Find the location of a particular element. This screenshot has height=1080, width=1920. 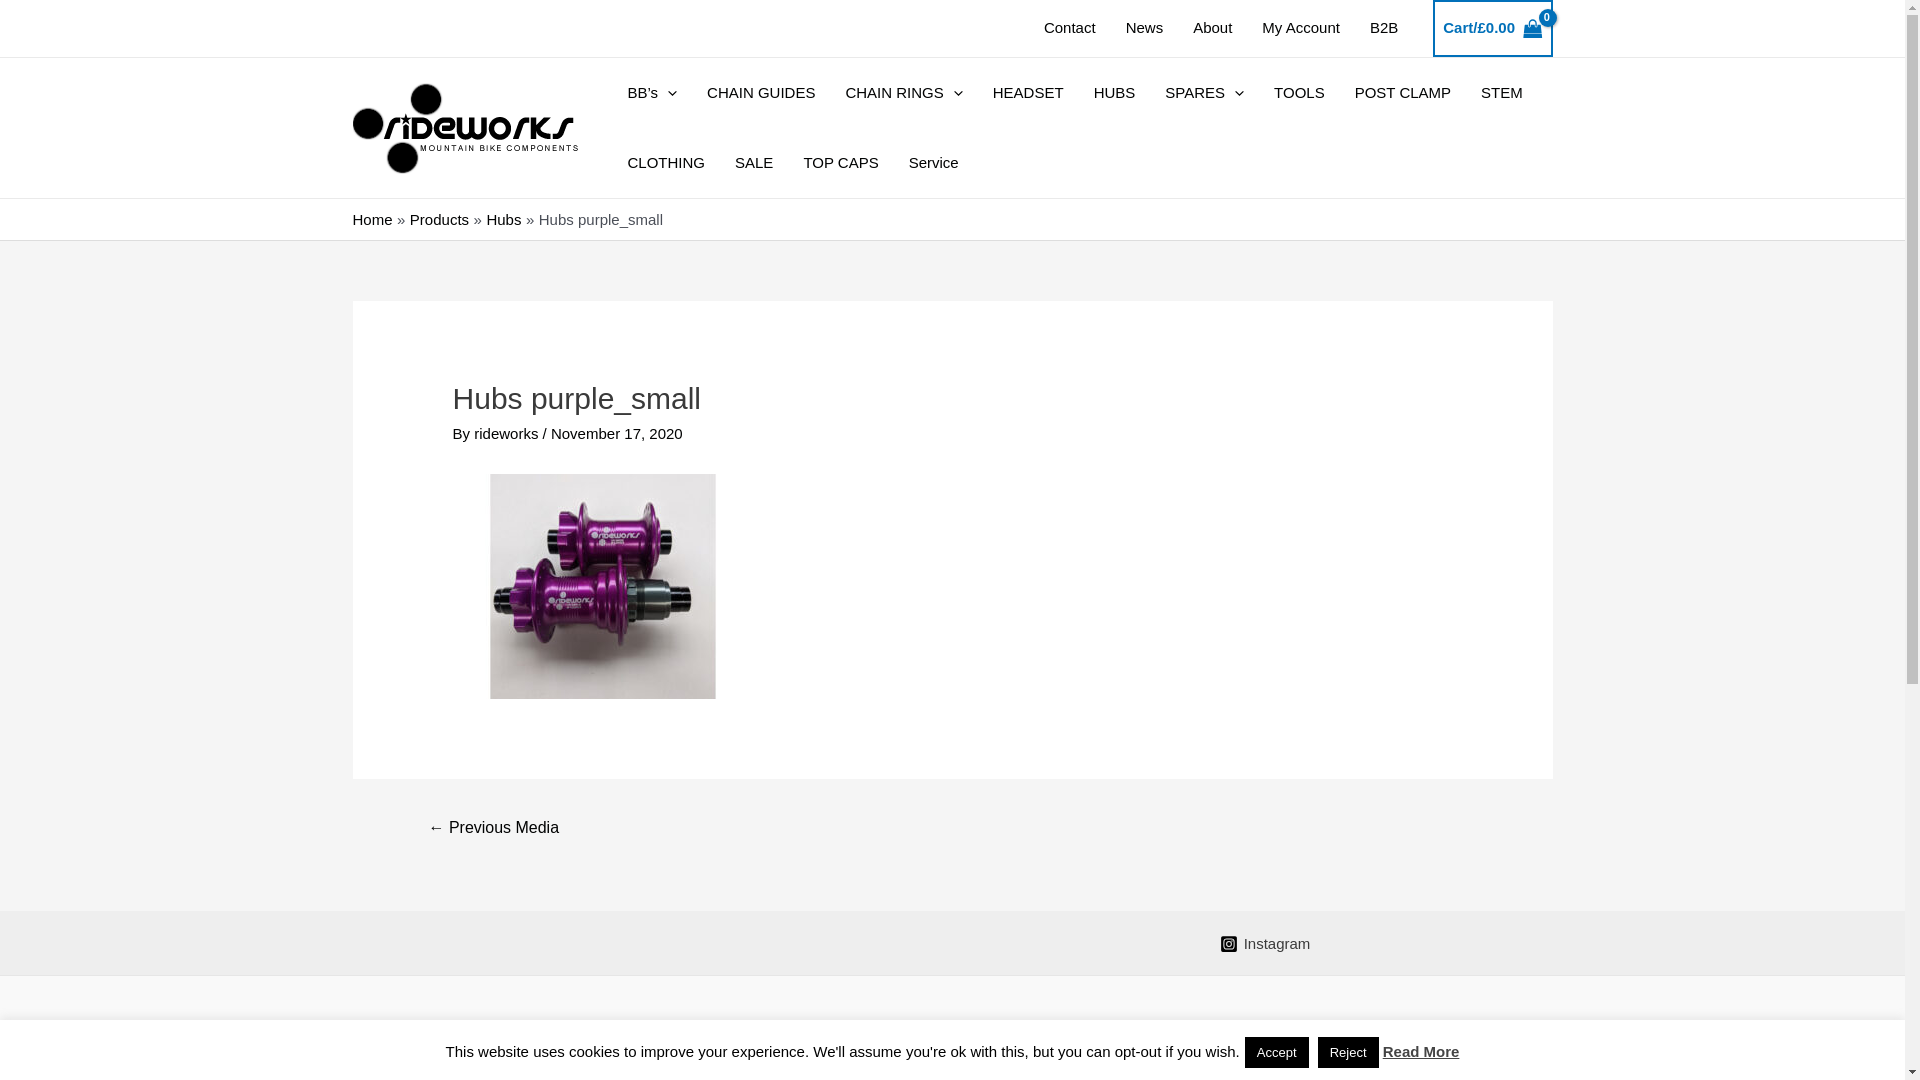

POST CLAMP is located at coordinates (1403, 93).